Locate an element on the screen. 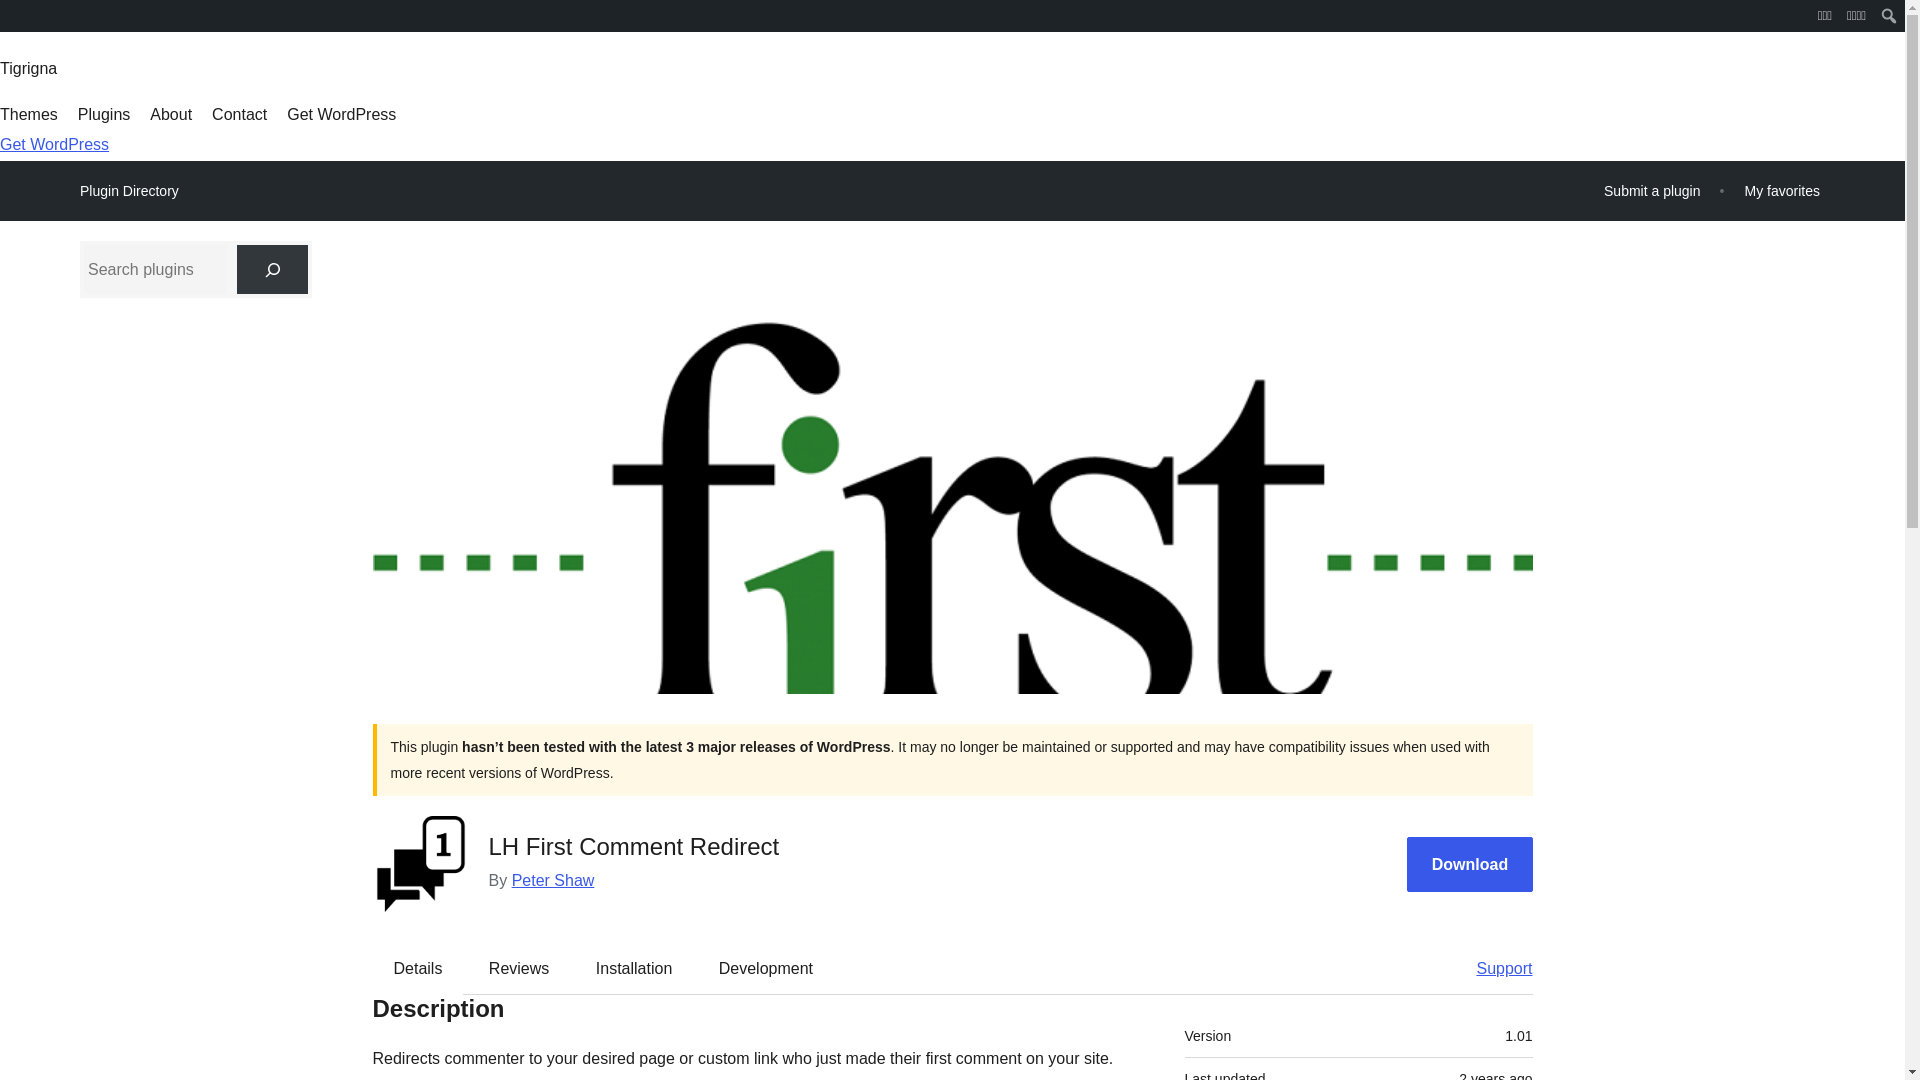  Details is located at coordinates (418, 967).